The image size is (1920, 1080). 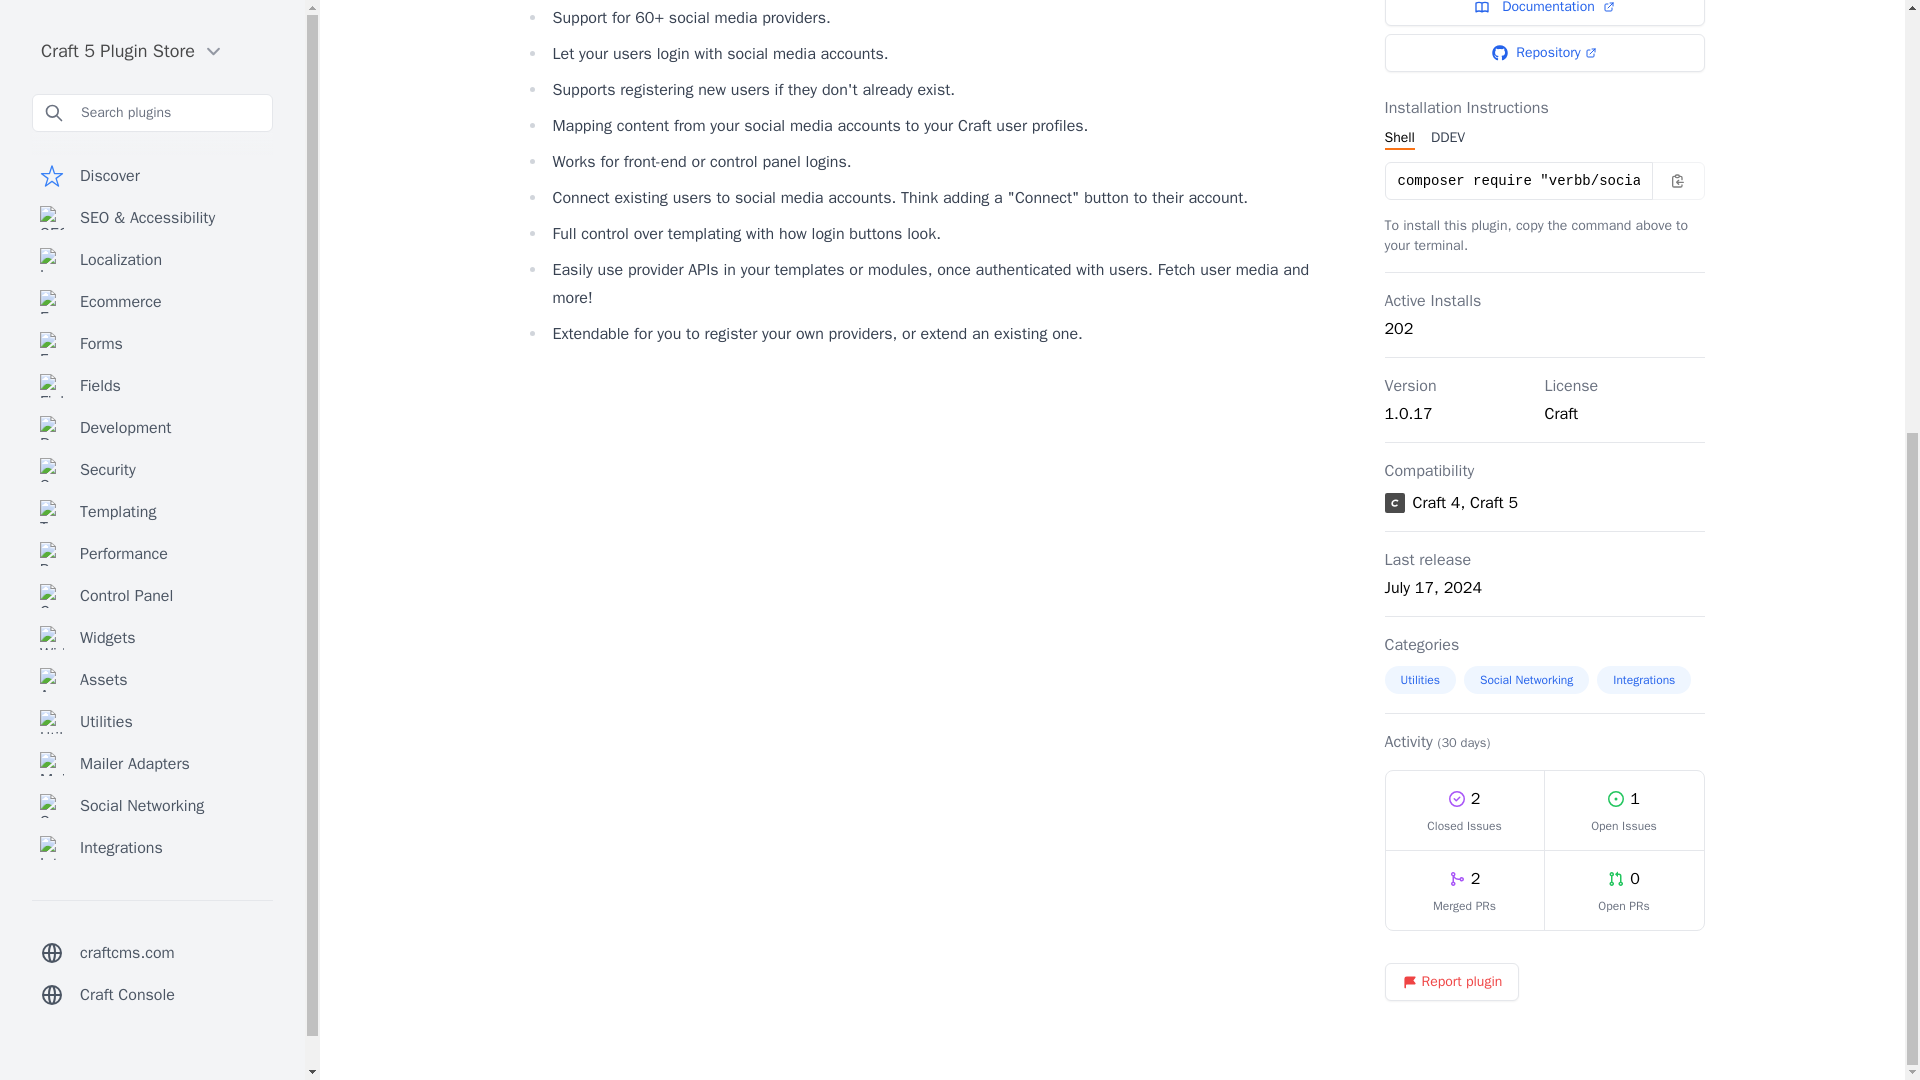 What do you see at coordinates (1451, 982) in the screenshot?
I see `Report plugin` at bounding box center [1451, 982].